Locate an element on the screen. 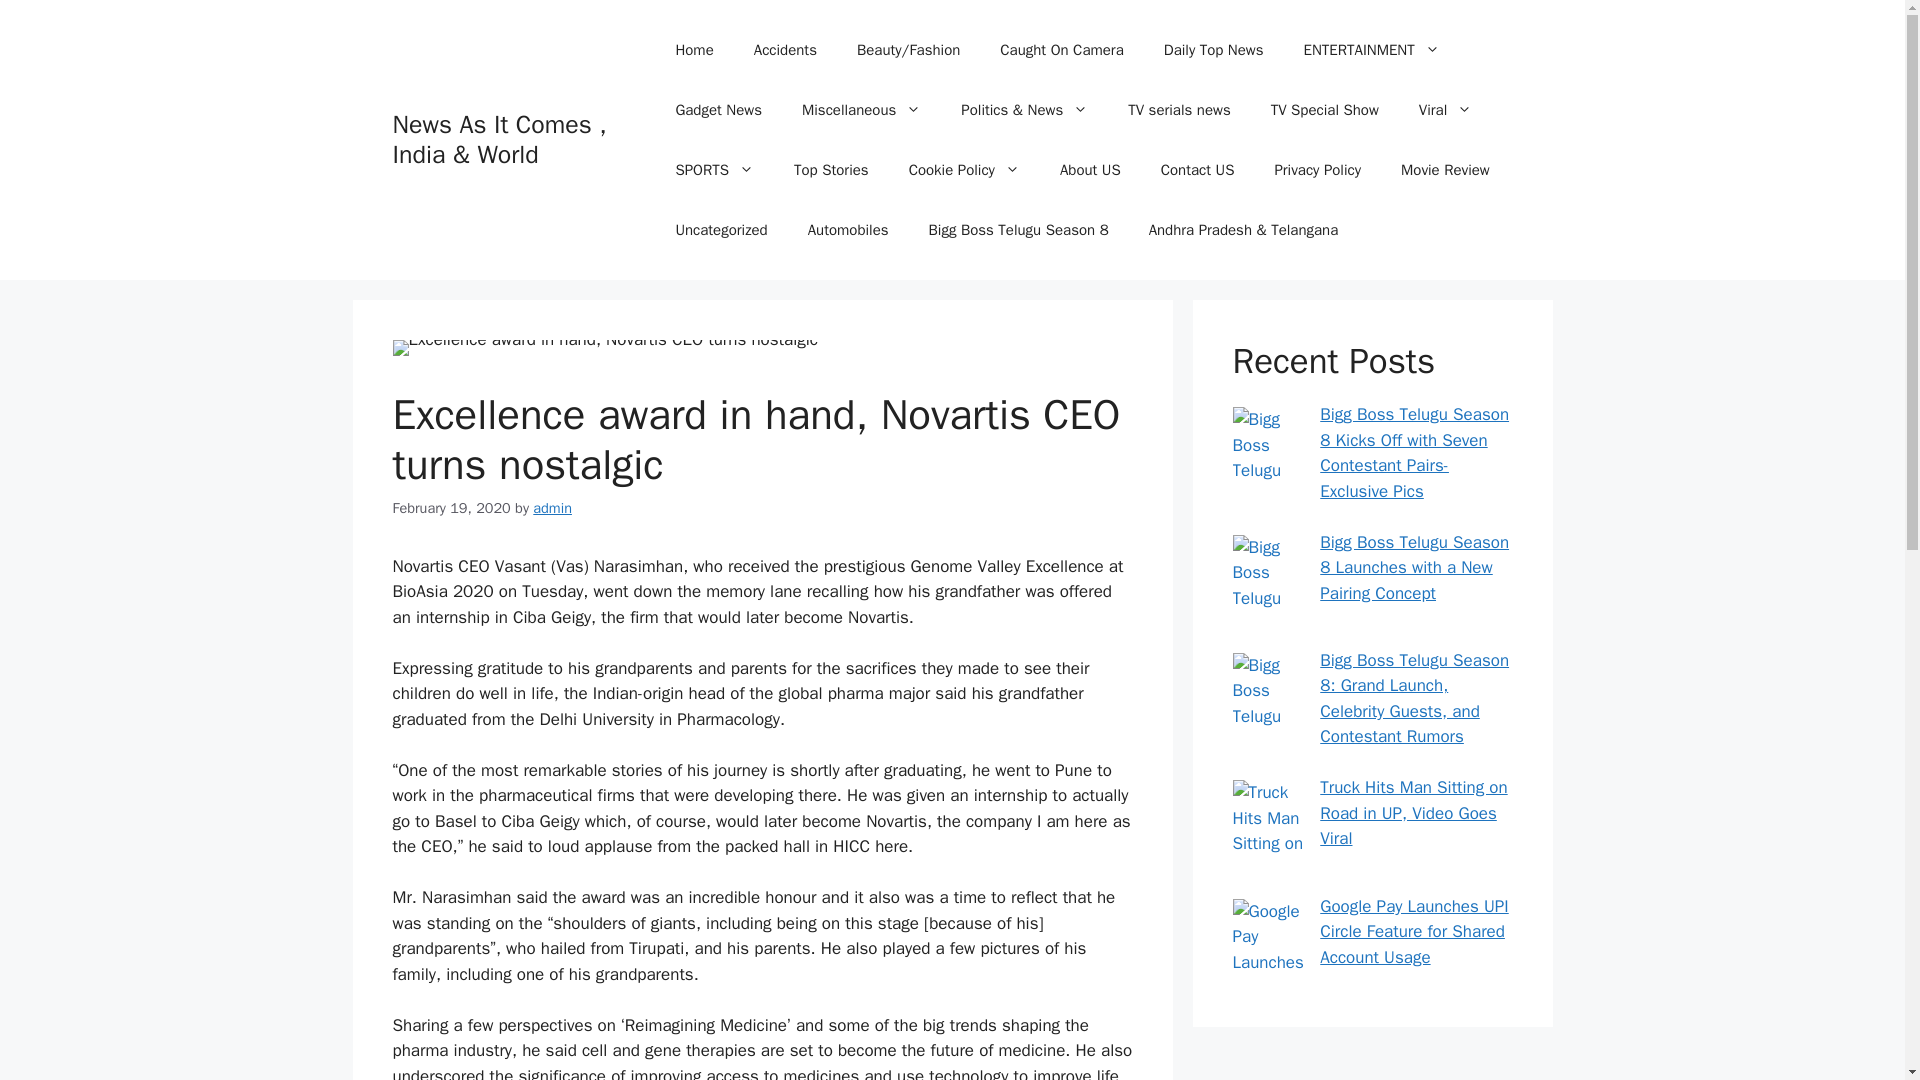 The width and height of the screenshot is (1920, 1080). Home is located at coordinates (694, 50).